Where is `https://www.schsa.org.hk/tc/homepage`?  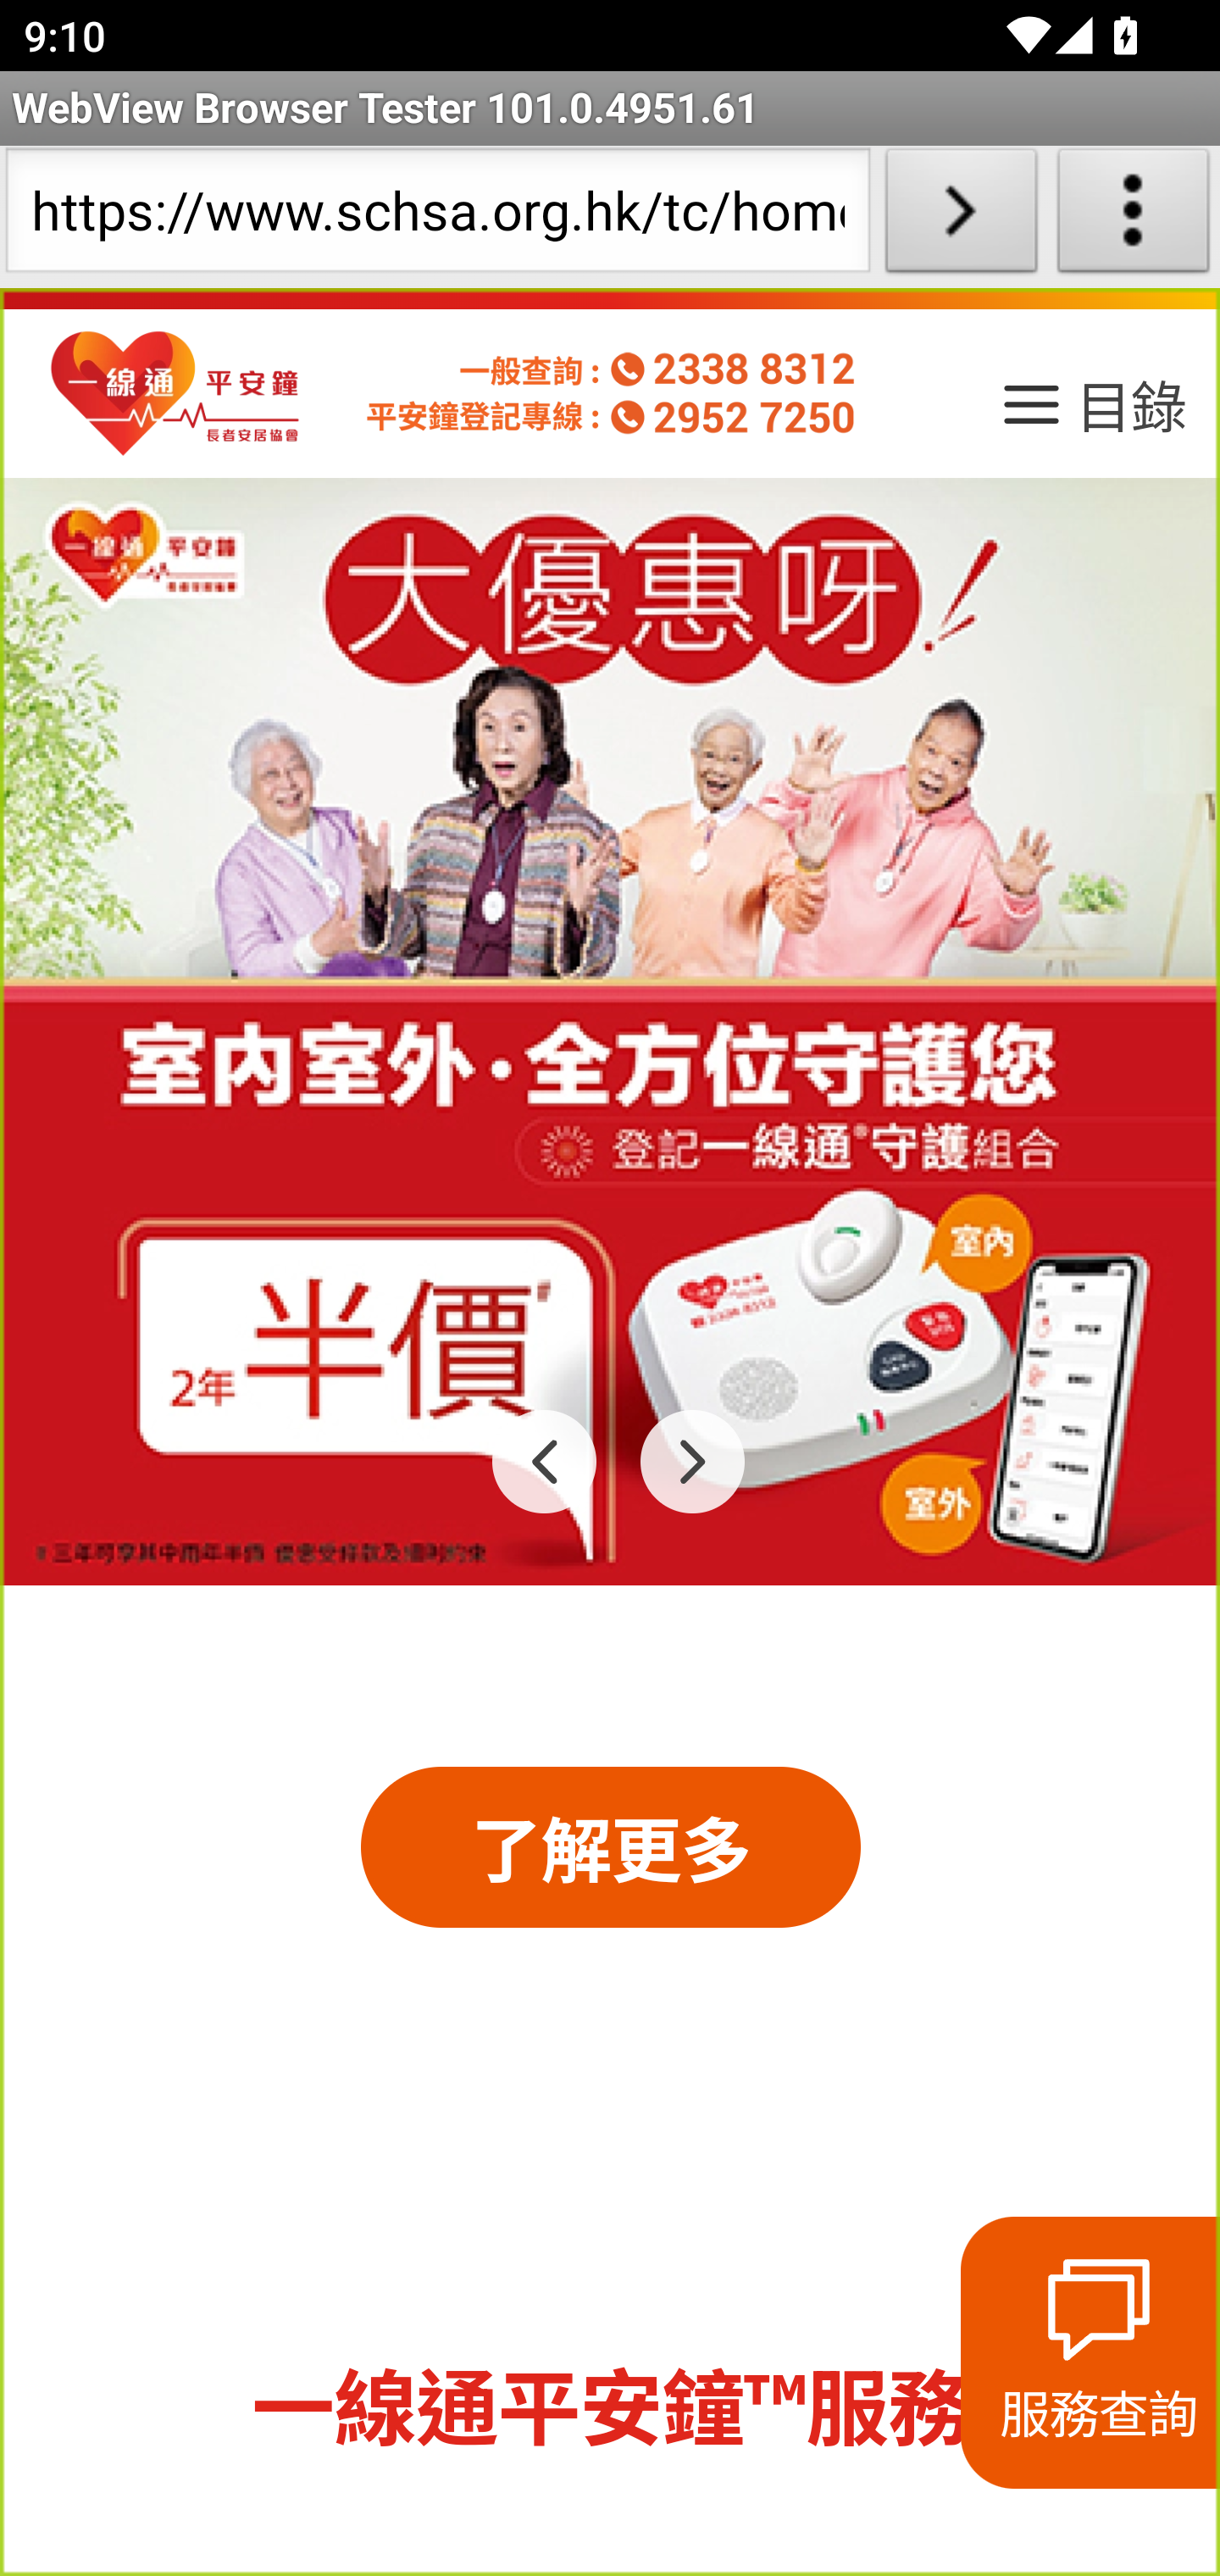 https://www.schsa.org.hk/tc/homepage is located at coordinates (437, 217).